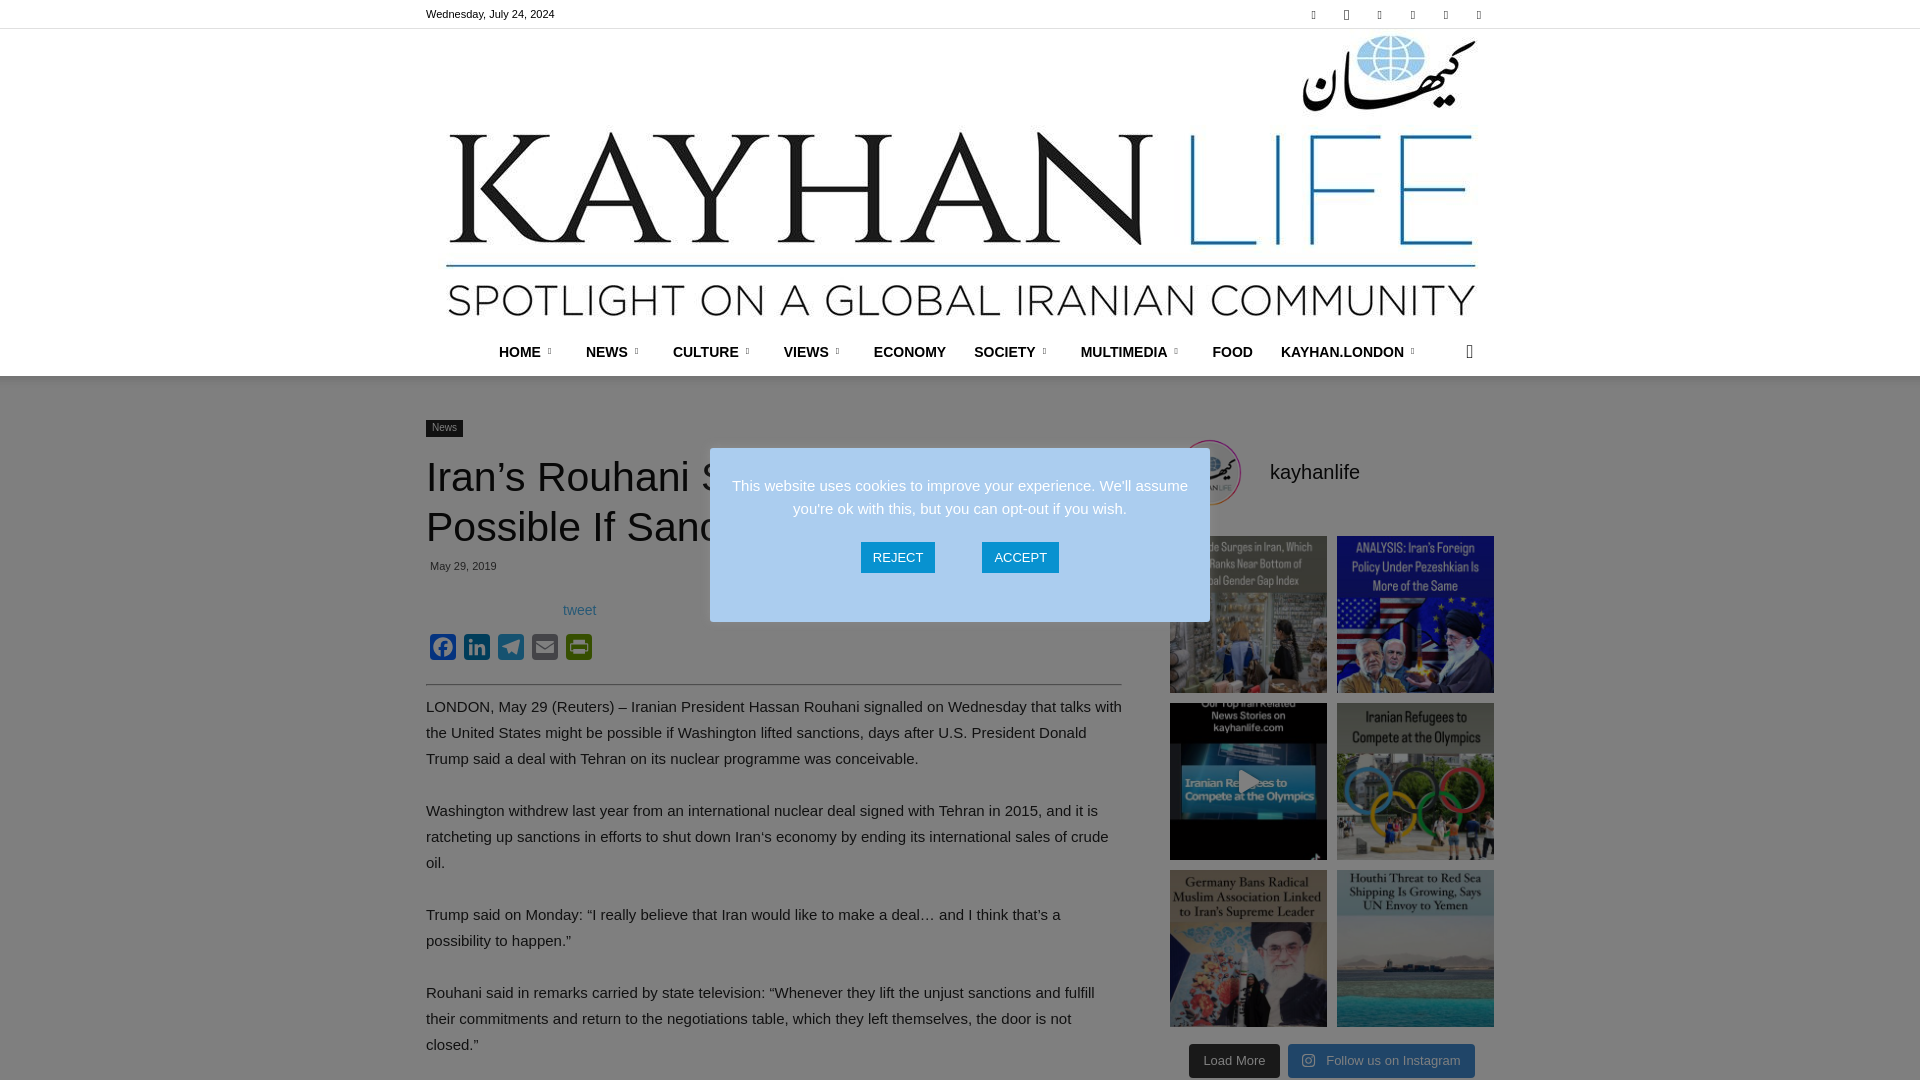 The width and height of the screenshot is (1920, 1080). Describe the element at coordinates (443, 650) in the screenshot. I see `Facebook` at that location.